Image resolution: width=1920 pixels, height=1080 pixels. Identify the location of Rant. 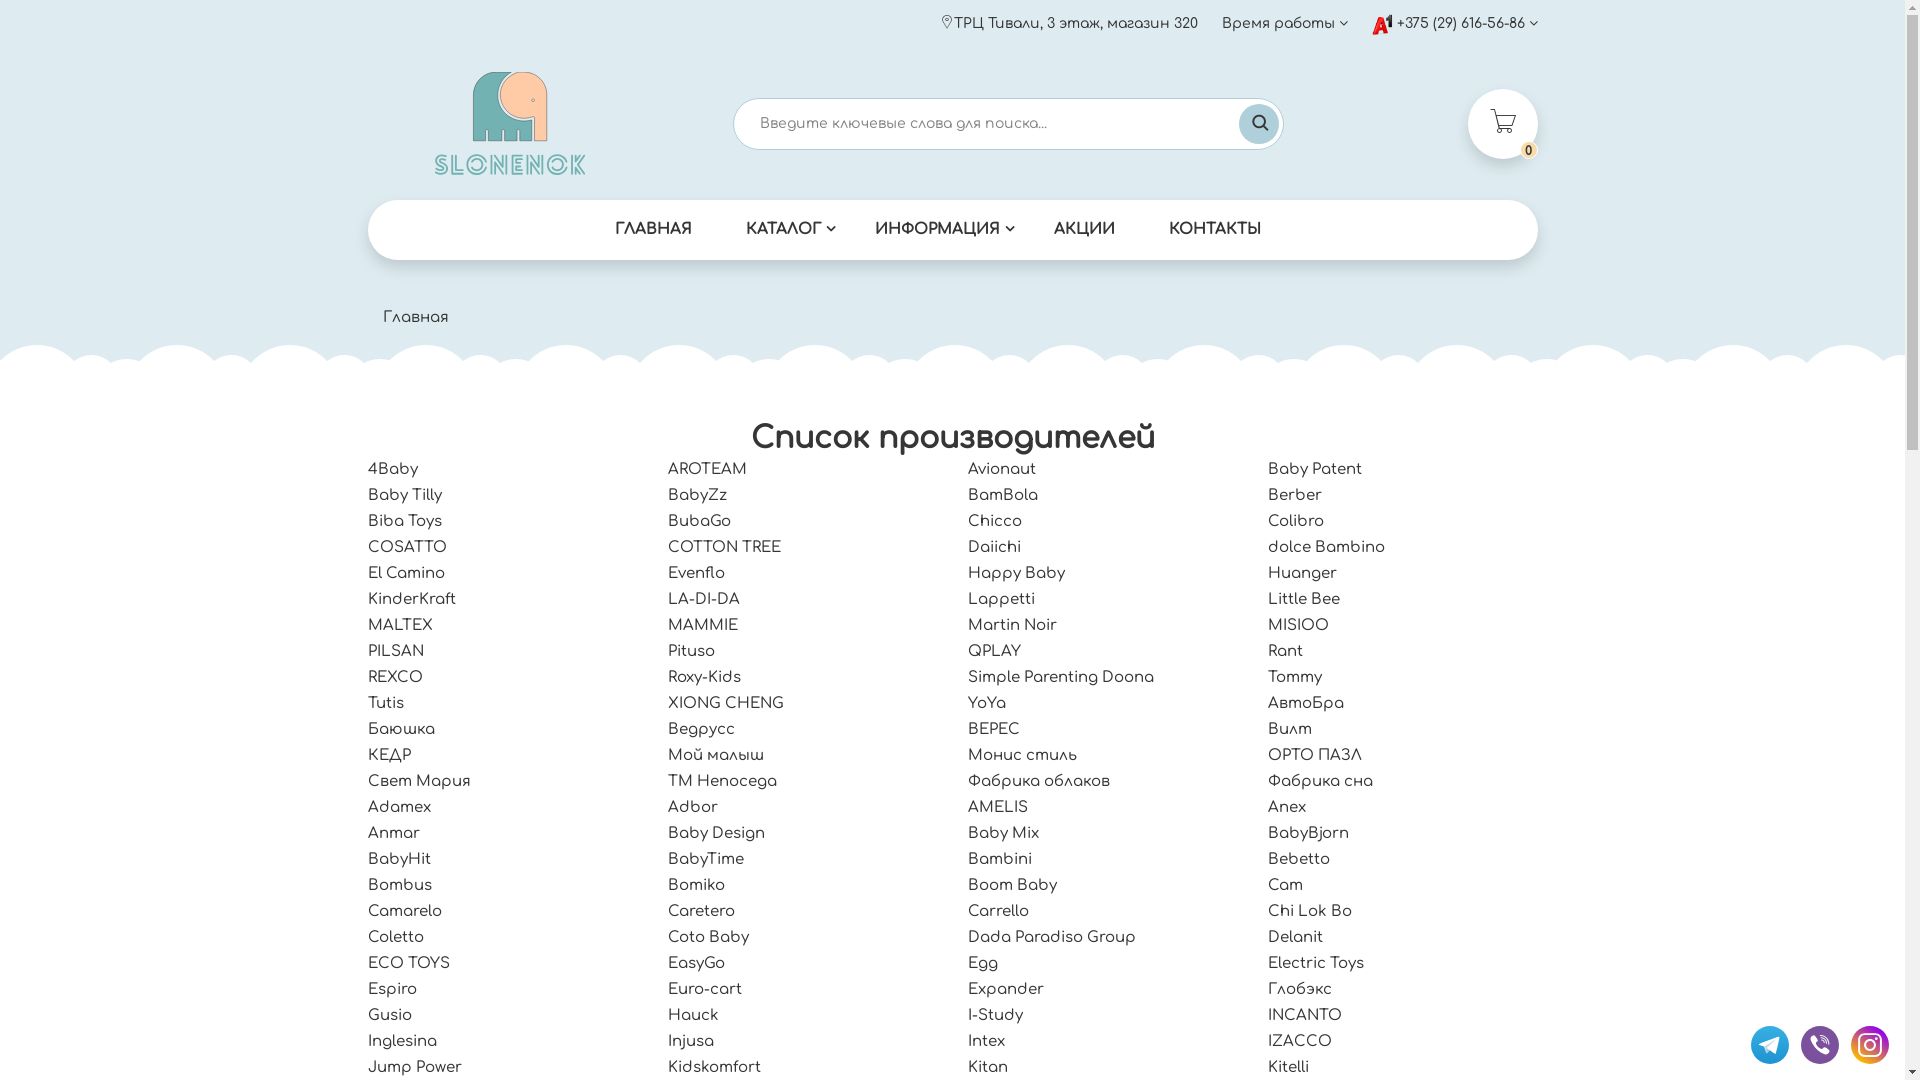
(1286, 652).